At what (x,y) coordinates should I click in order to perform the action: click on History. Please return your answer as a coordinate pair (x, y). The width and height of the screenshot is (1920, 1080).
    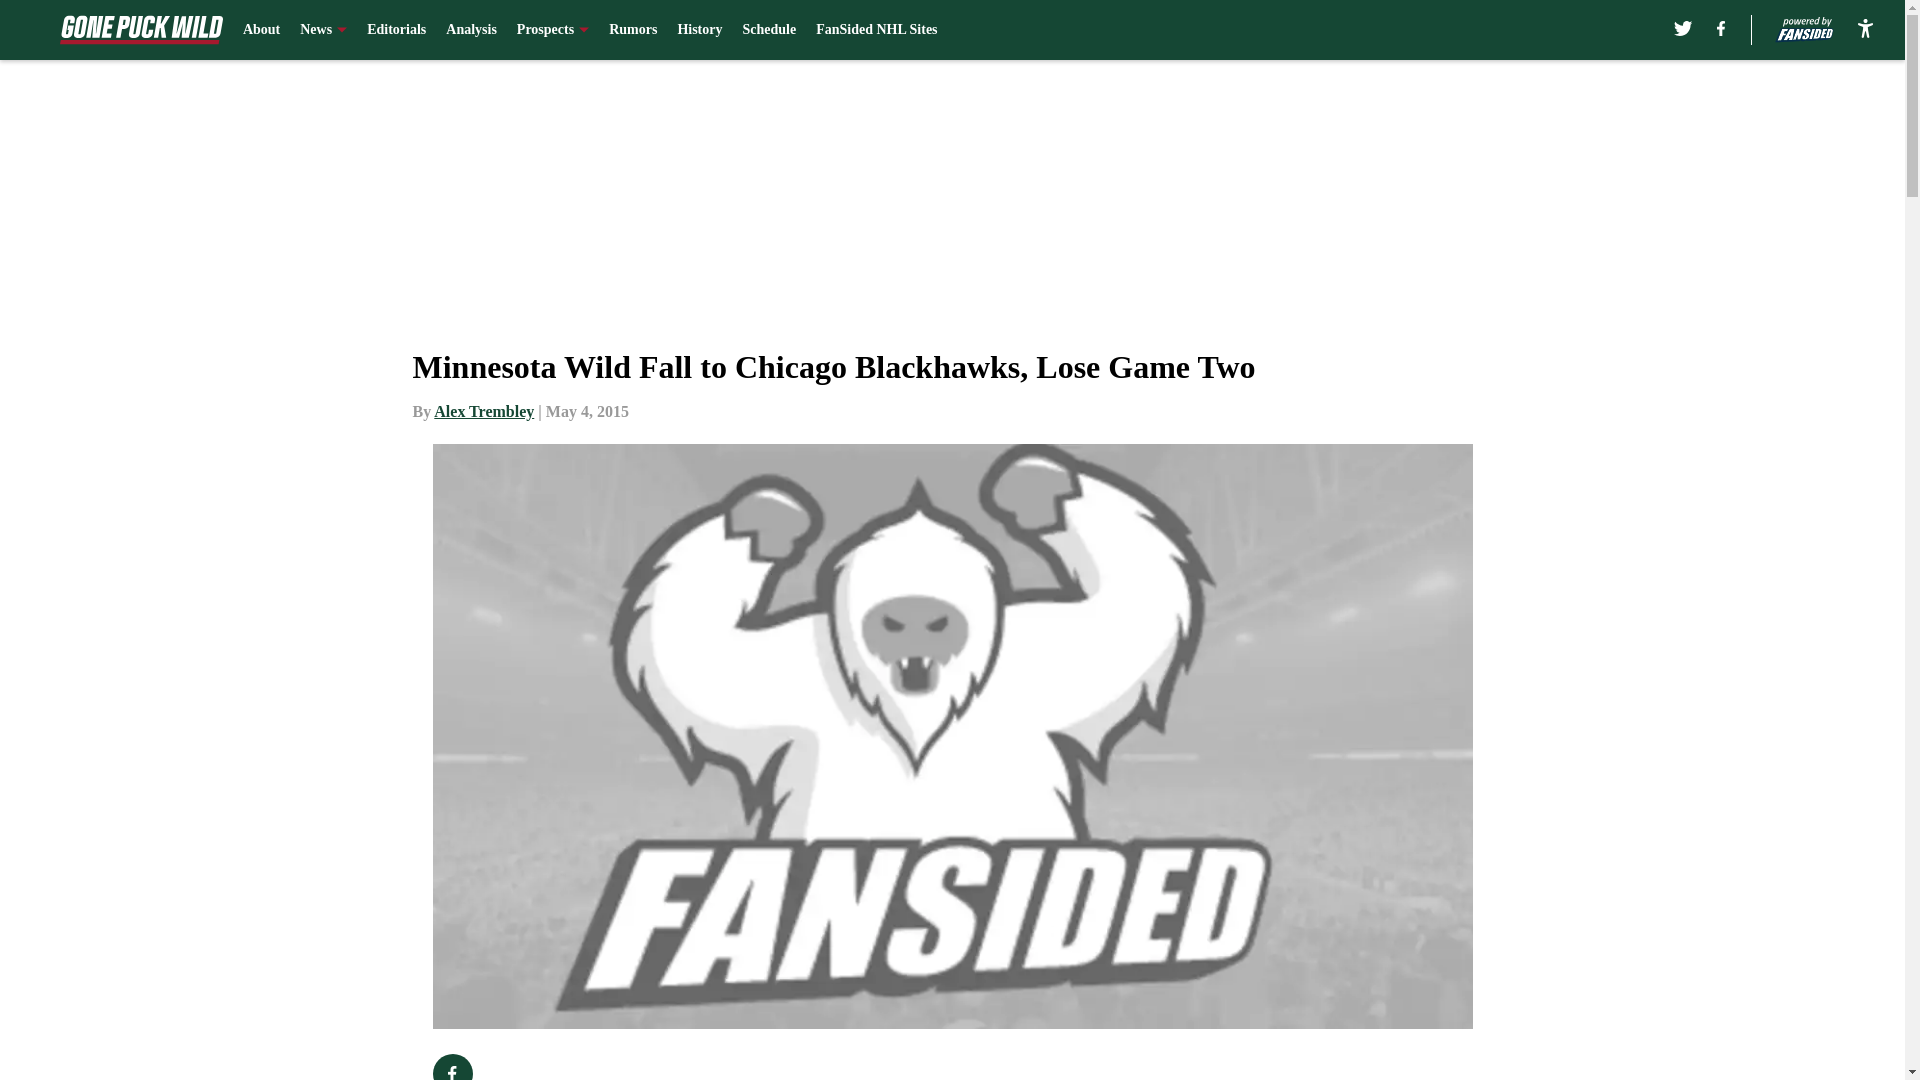
    Looking at the image, I should click on (699, 30).